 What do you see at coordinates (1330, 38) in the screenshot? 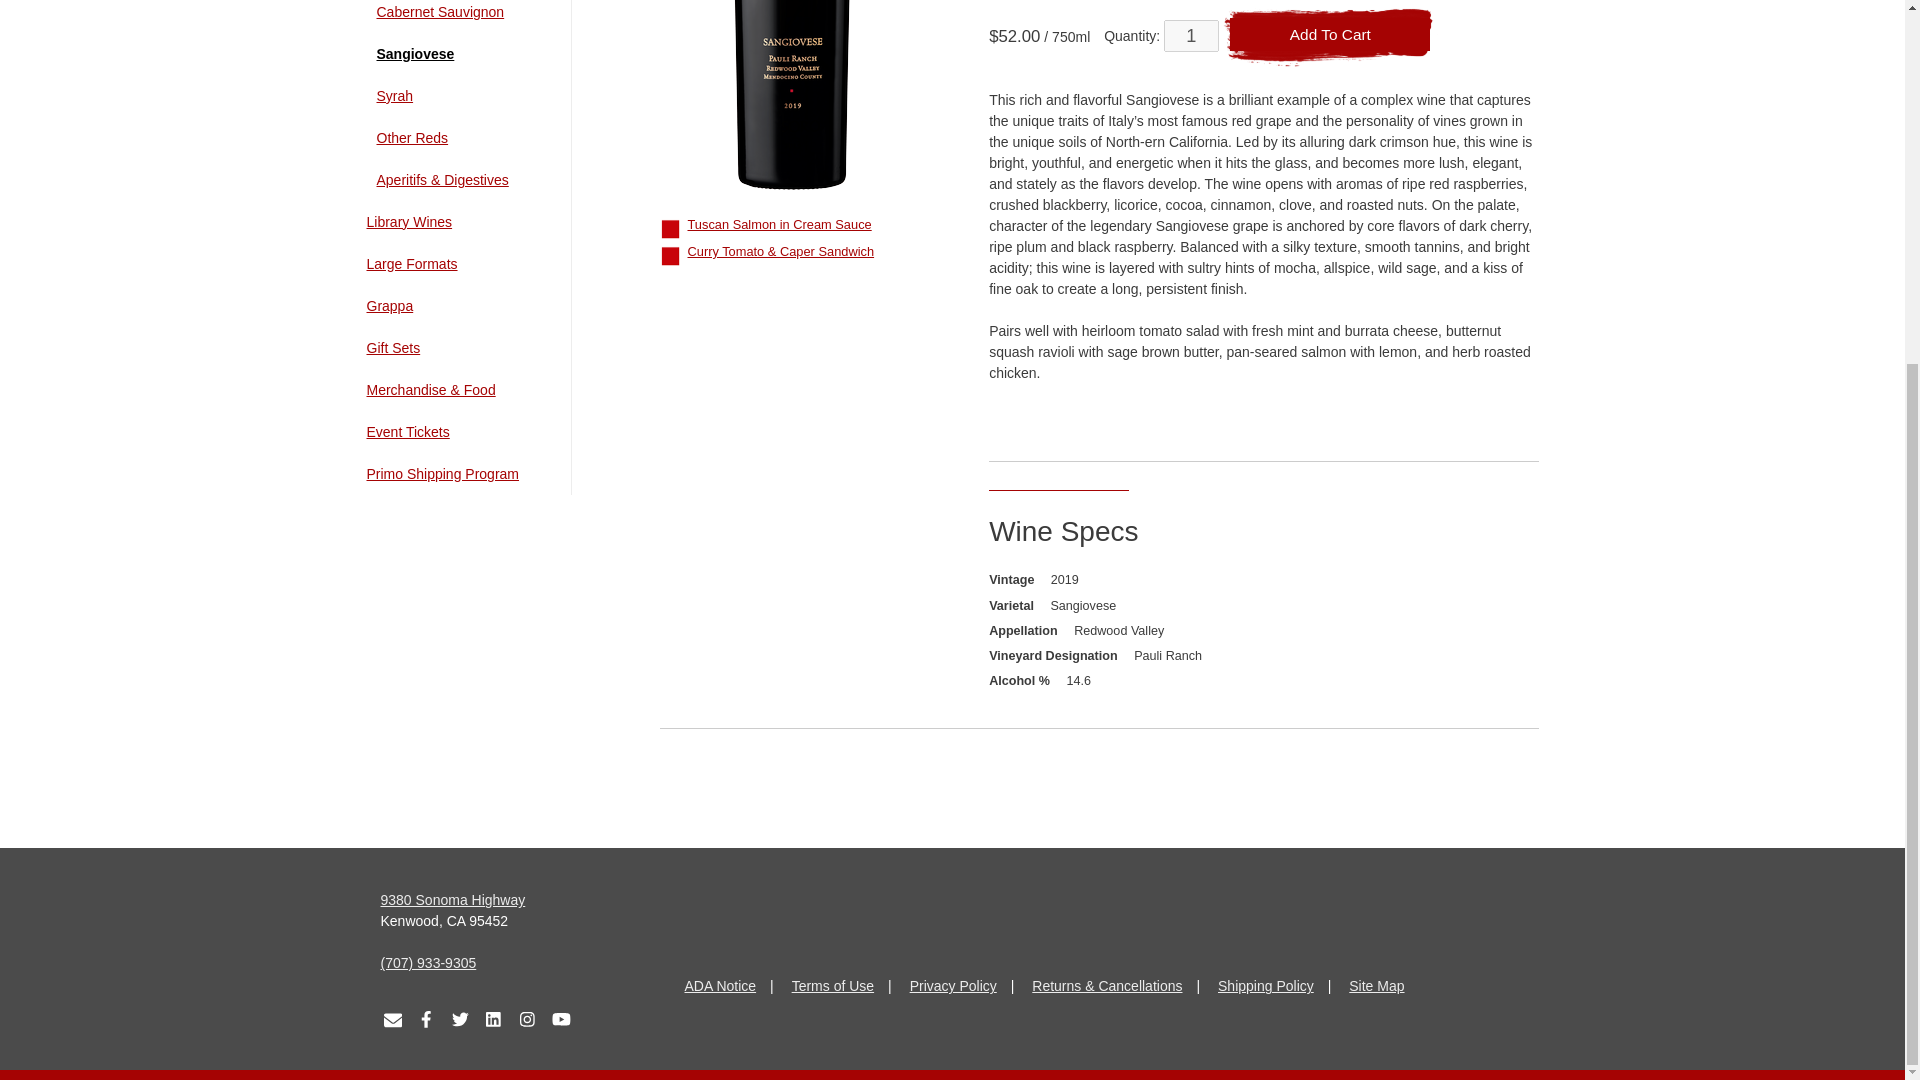
I see `Add To Cart` at bounding box center [1330, 38].